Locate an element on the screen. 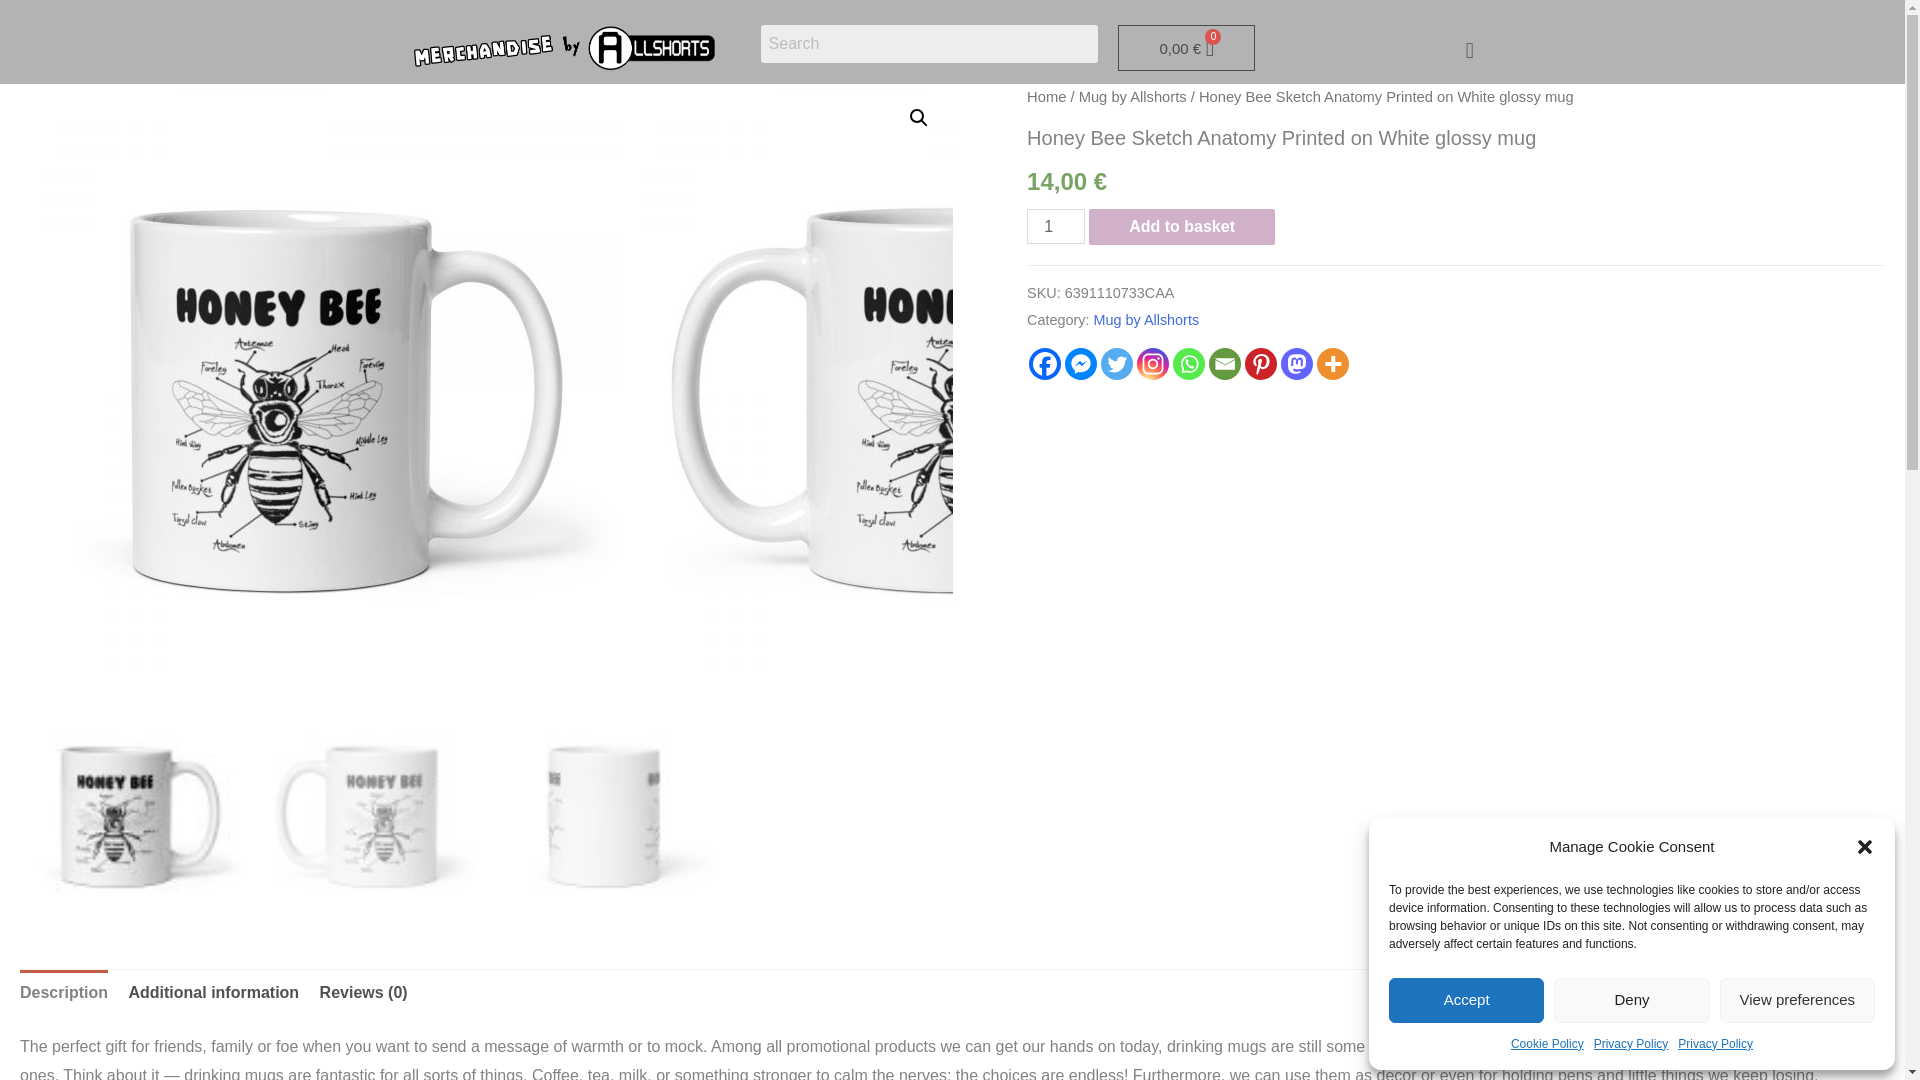 The image size is (1920, 1080). Privacy Policy is located at coordinates (1715, 1044).